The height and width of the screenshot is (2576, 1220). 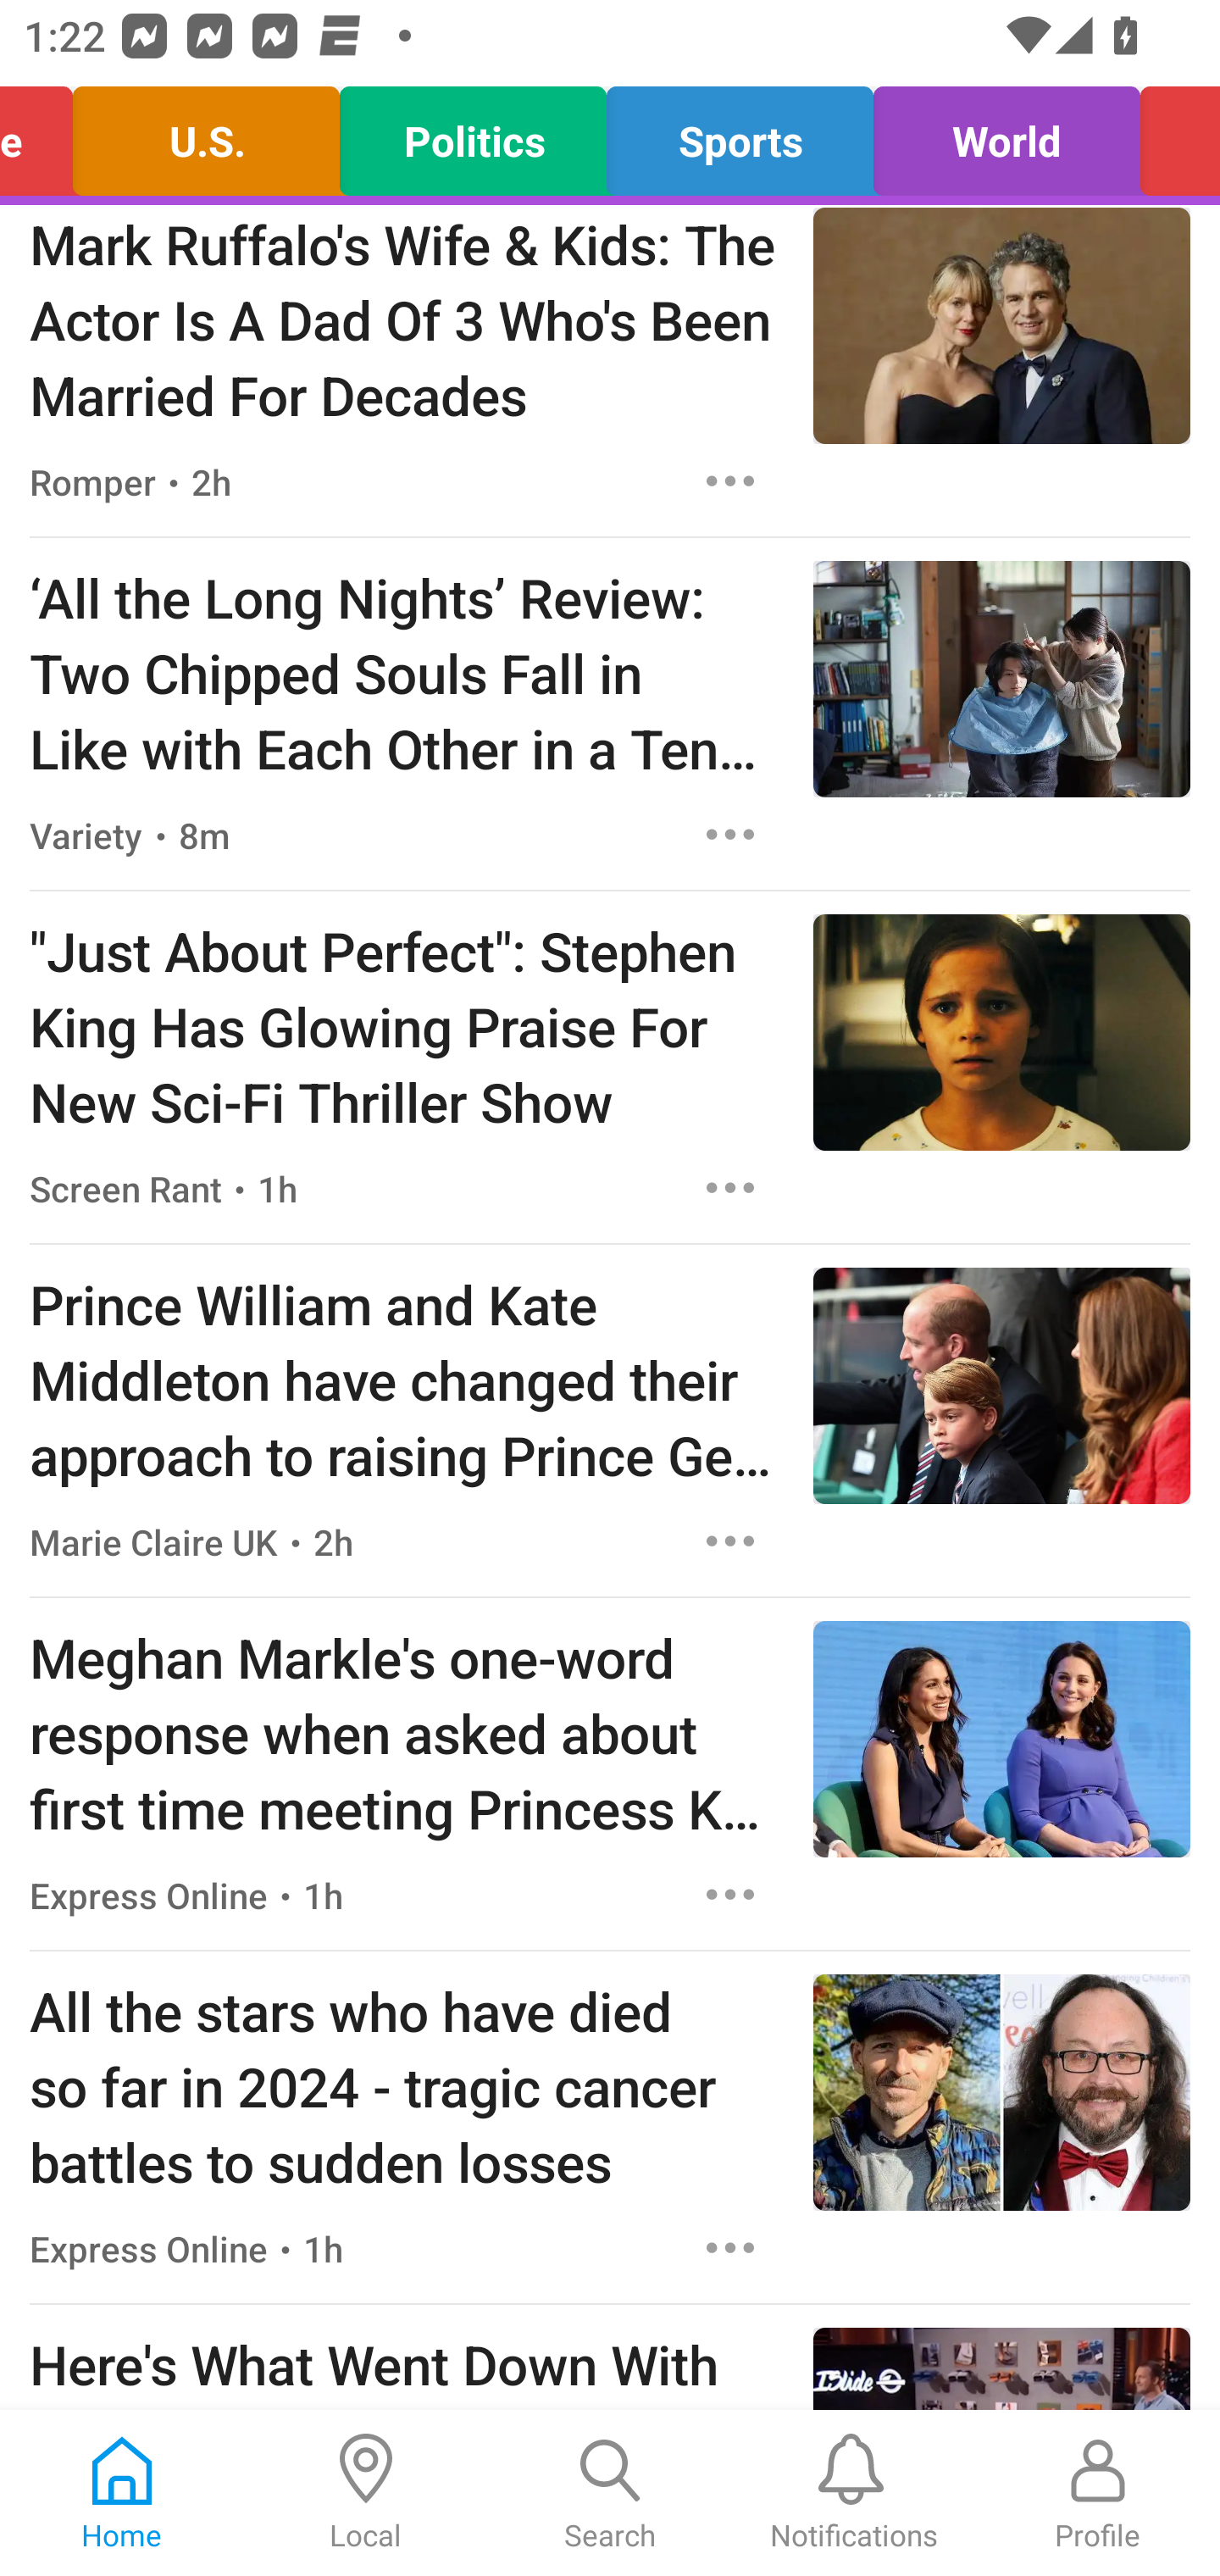 I want to click on U.S., so click(x=205, y=134).